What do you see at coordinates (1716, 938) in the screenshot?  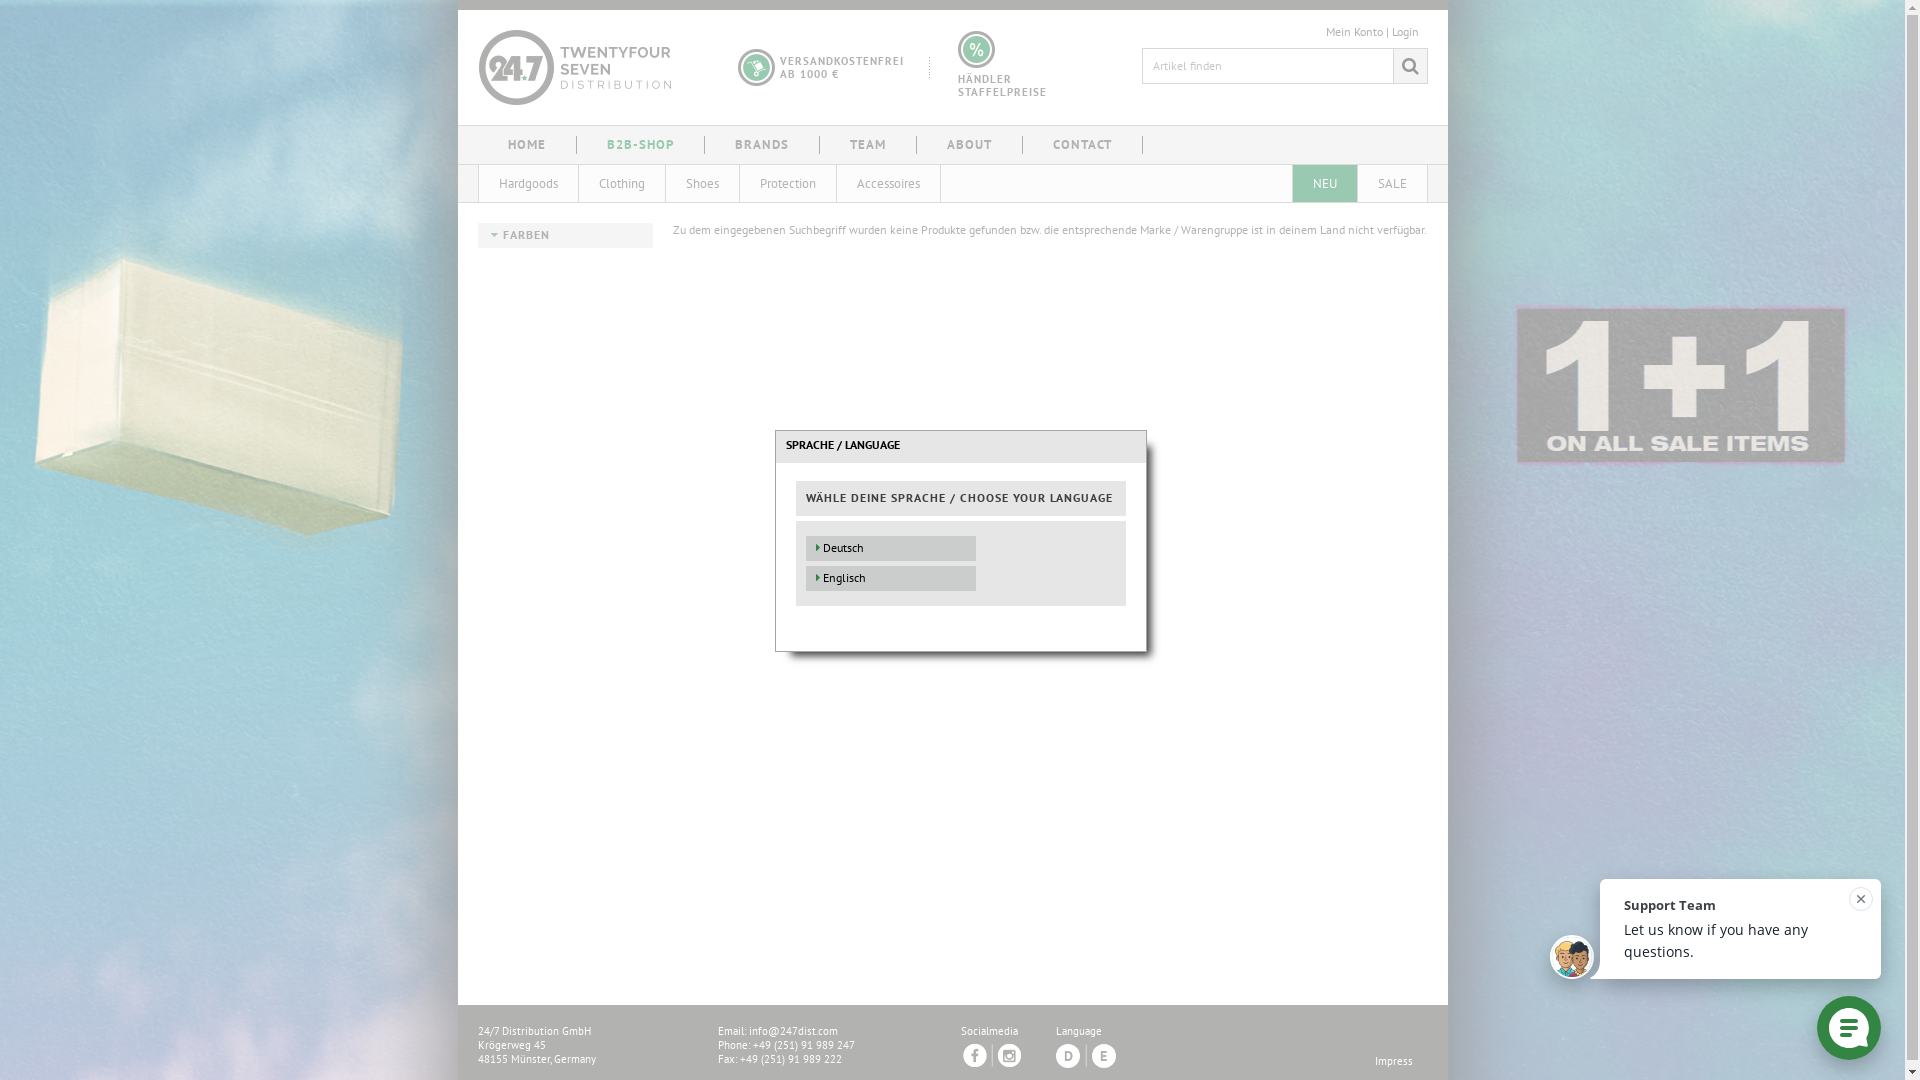 I see `Message bubble` at bounding box center [1716, 938].